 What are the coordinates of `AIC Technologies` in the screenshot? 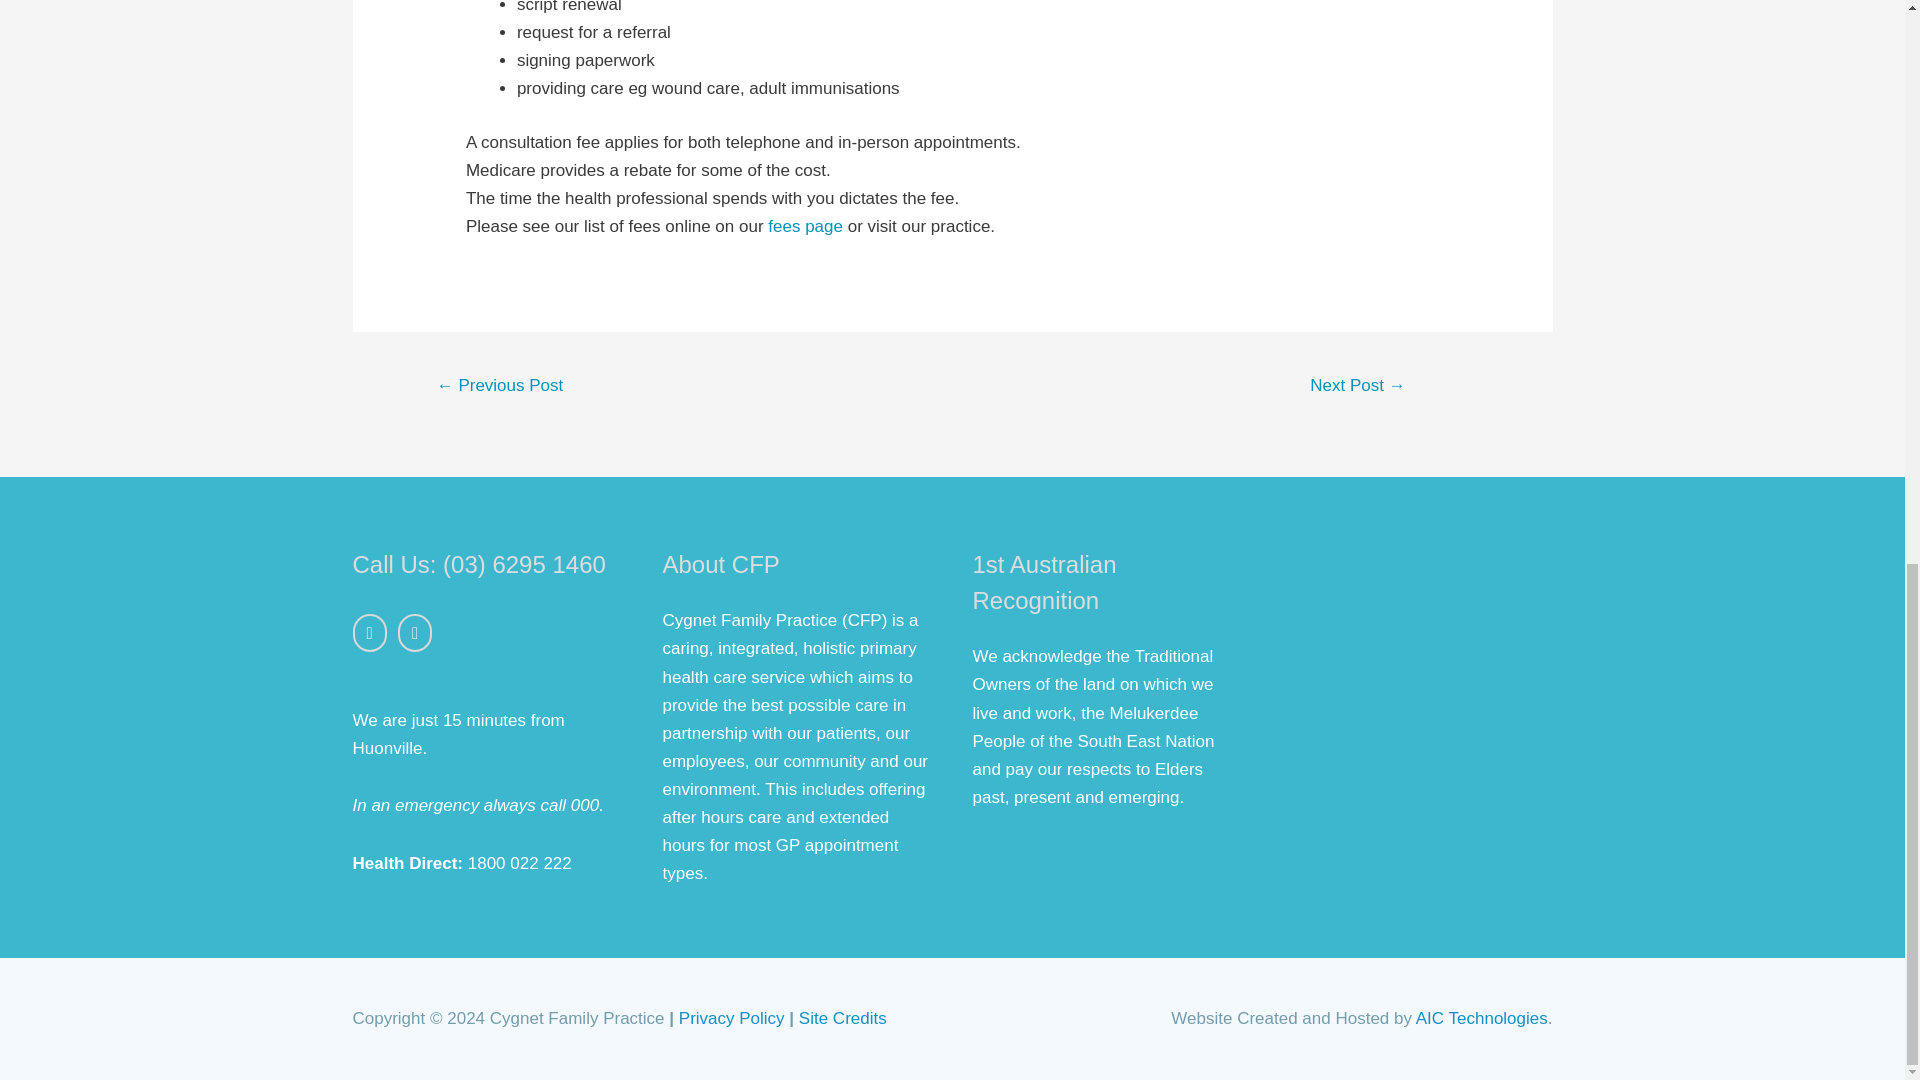 It's located at (1482, 1018).